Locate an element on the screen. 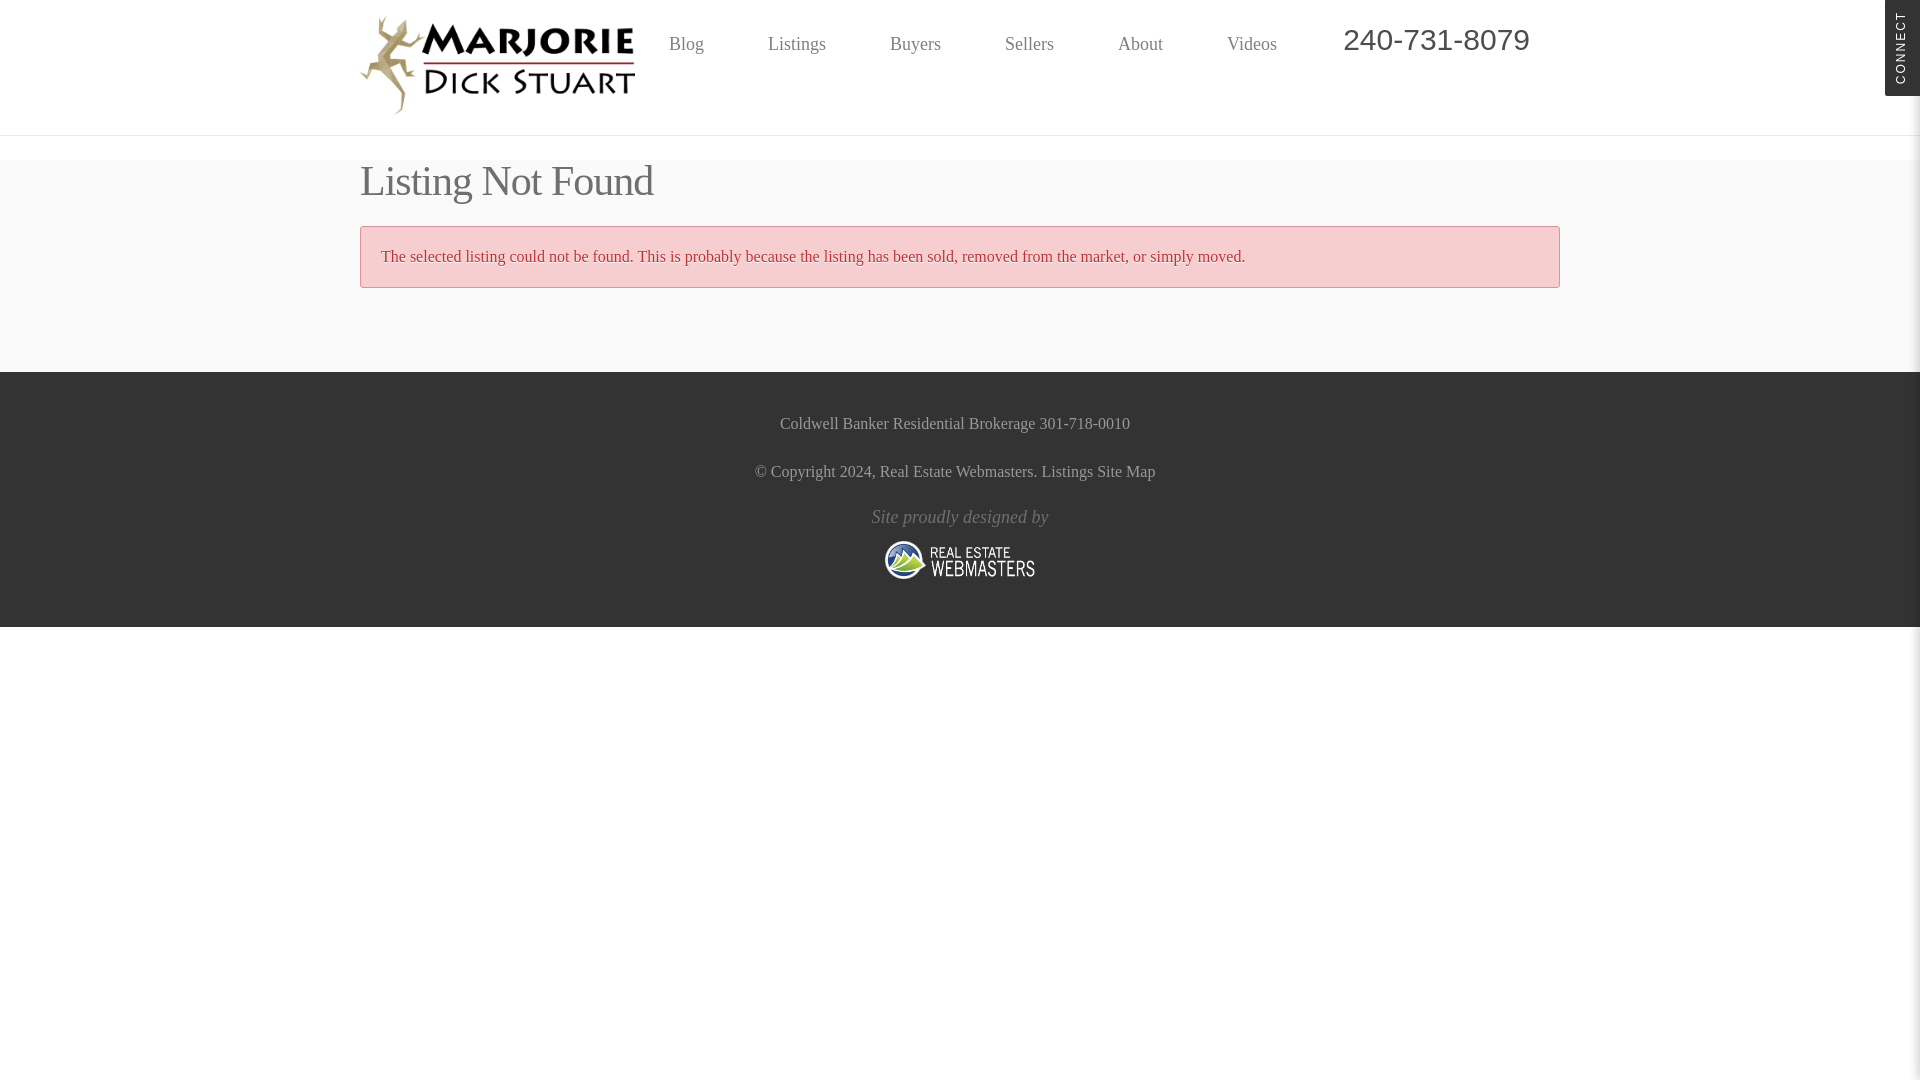  Blog is located at coordinates (686, 43).